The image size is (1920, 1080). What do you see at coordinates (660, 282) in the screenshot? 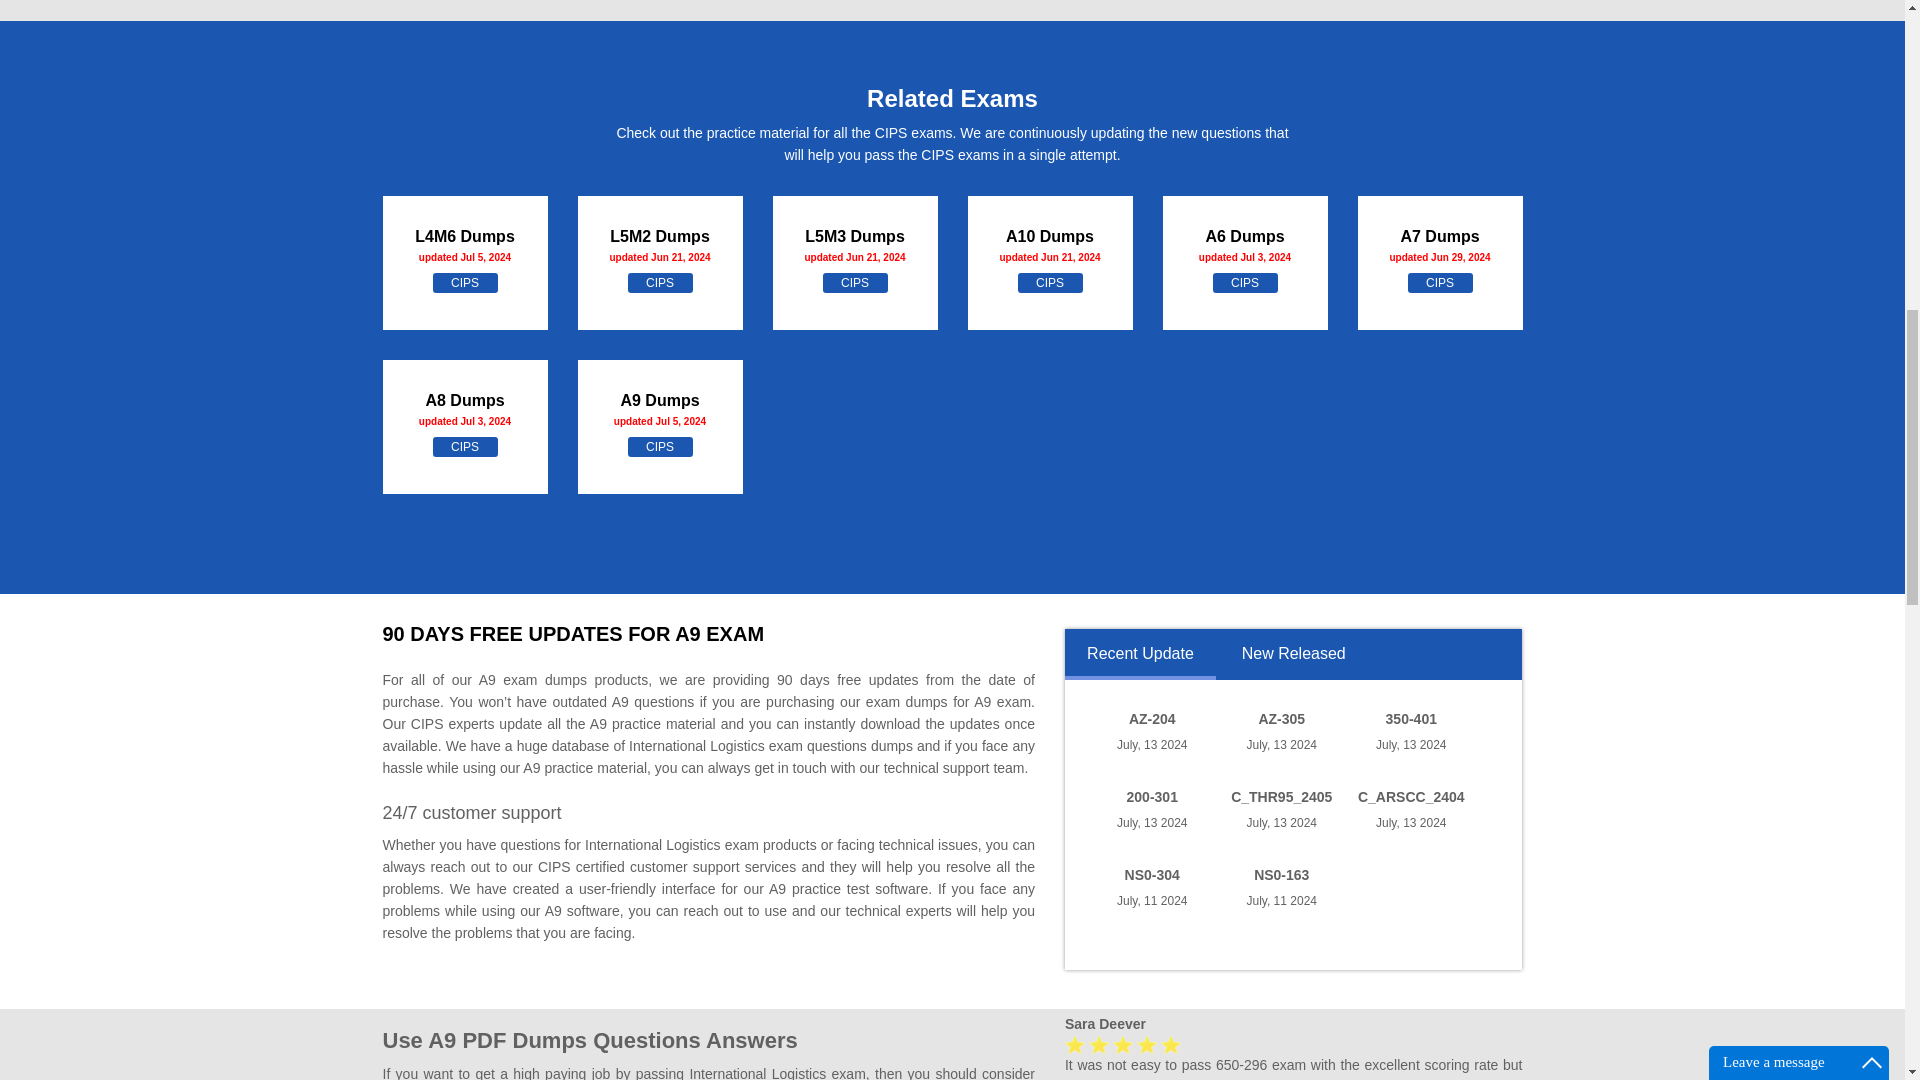
I see `CIPS` at bounding box center [660, 282].